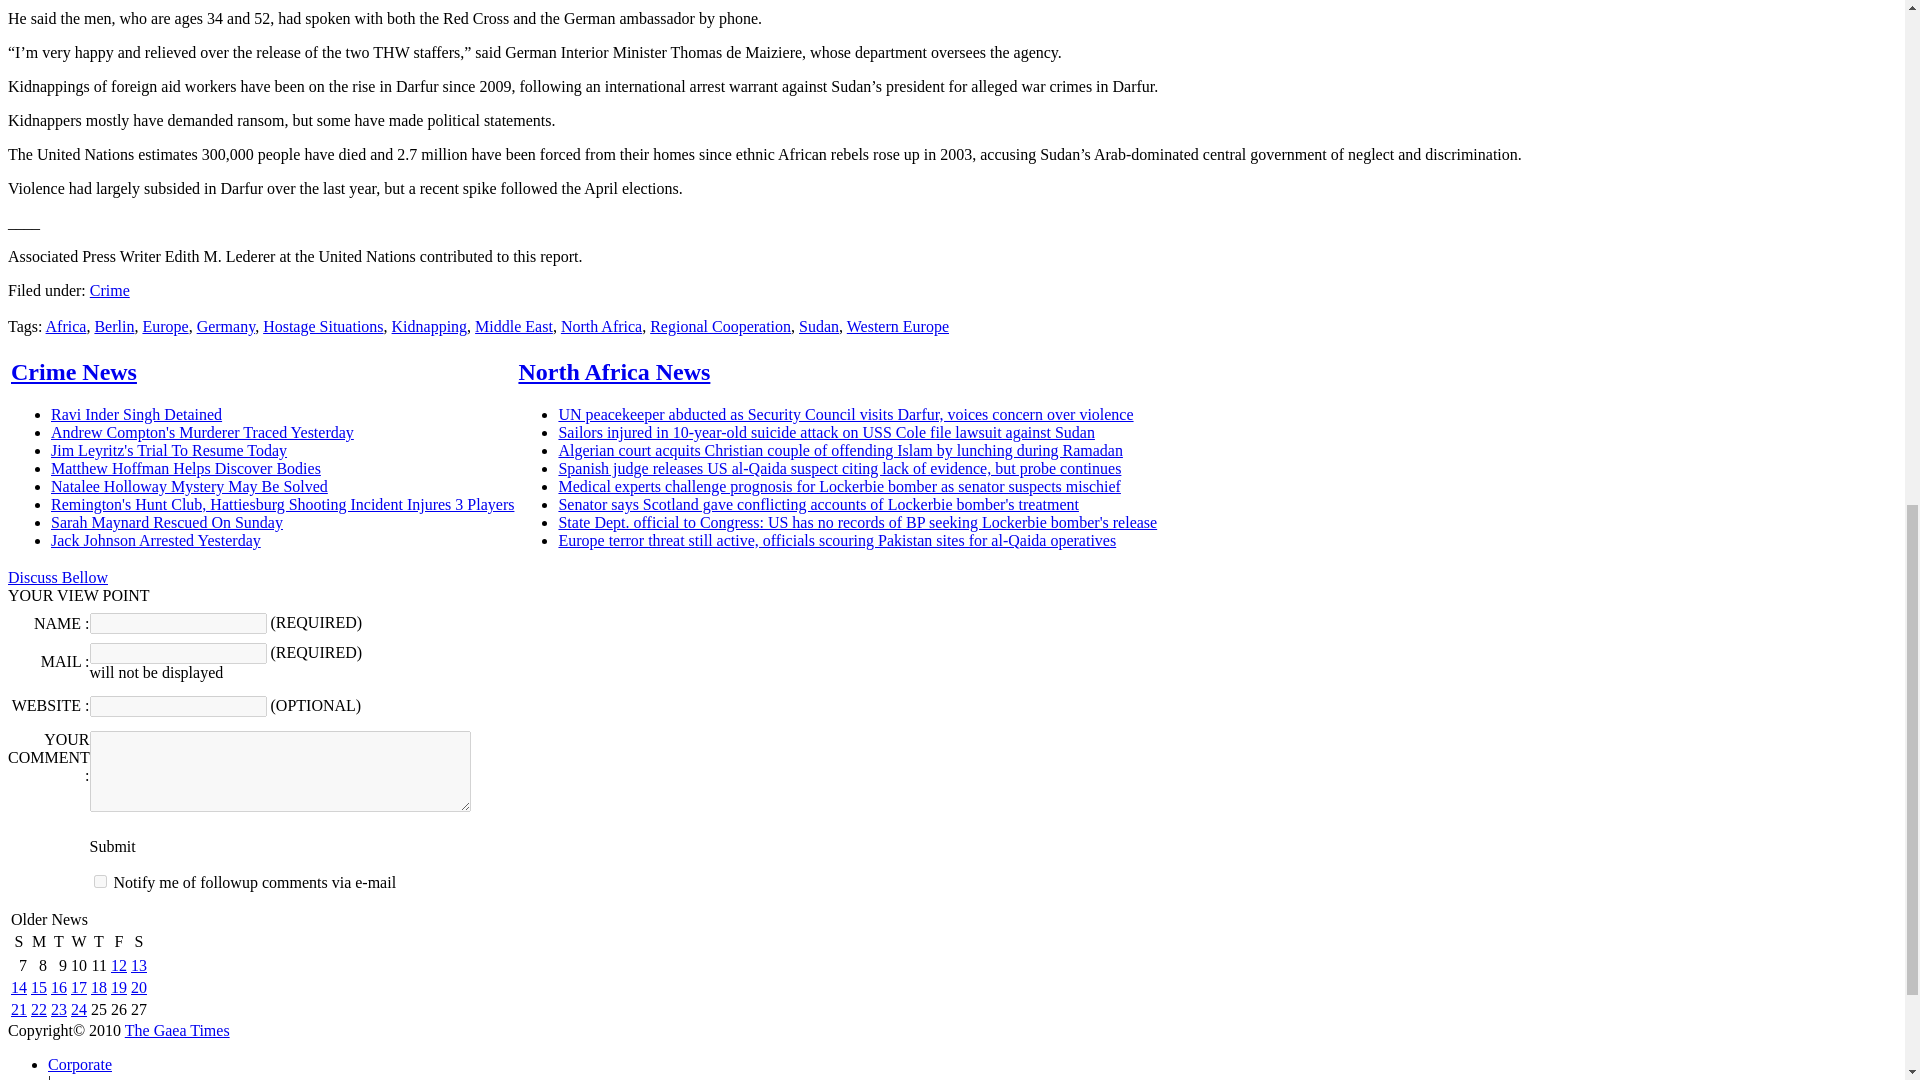 This screenshot has height=1080, width=1920. What do you see at coordinates (165, 326) in the screenshot?
I see `Europe` at bounding box center [165, 326].